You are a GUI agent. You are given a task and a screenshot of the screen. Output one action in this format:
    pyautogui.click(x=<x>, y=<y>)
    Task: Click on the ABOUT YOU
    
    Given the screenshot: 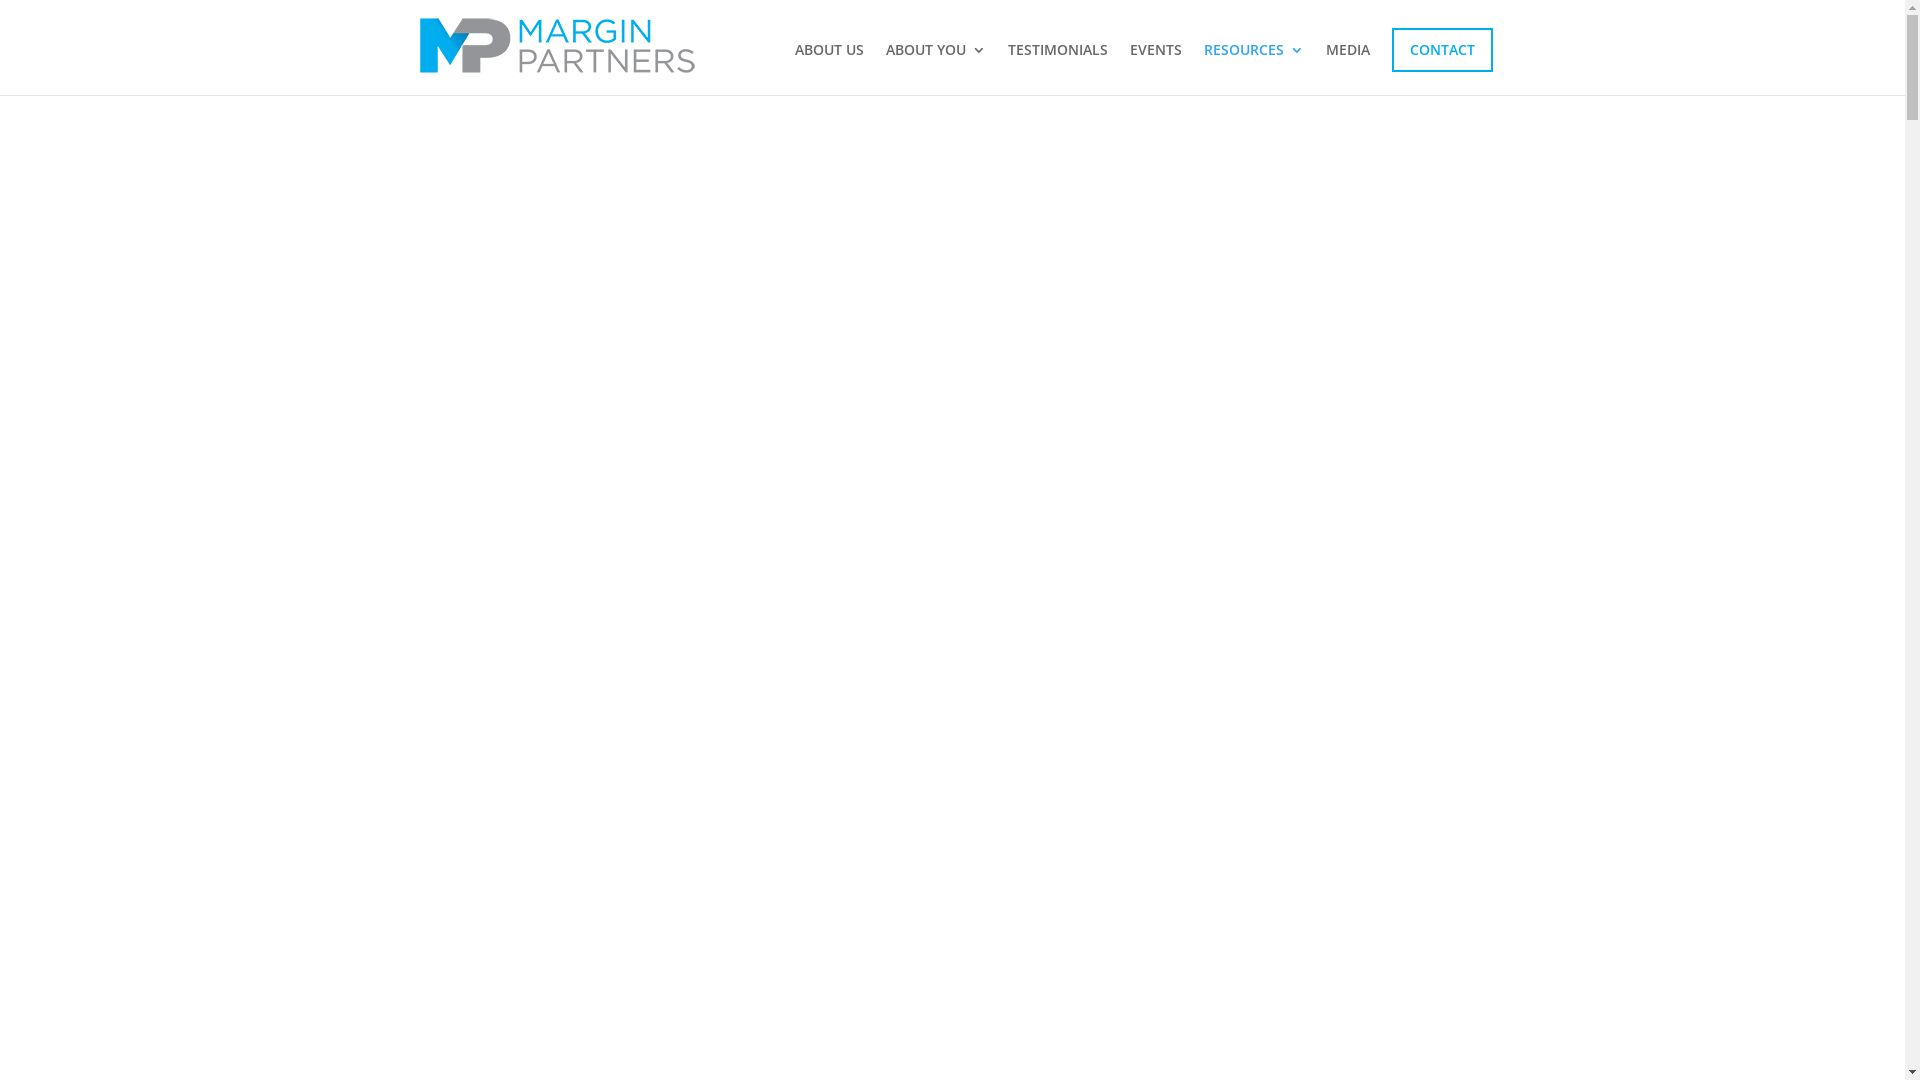 What is the action you would take?
    pyautogui.click(x=936, y=69)
    